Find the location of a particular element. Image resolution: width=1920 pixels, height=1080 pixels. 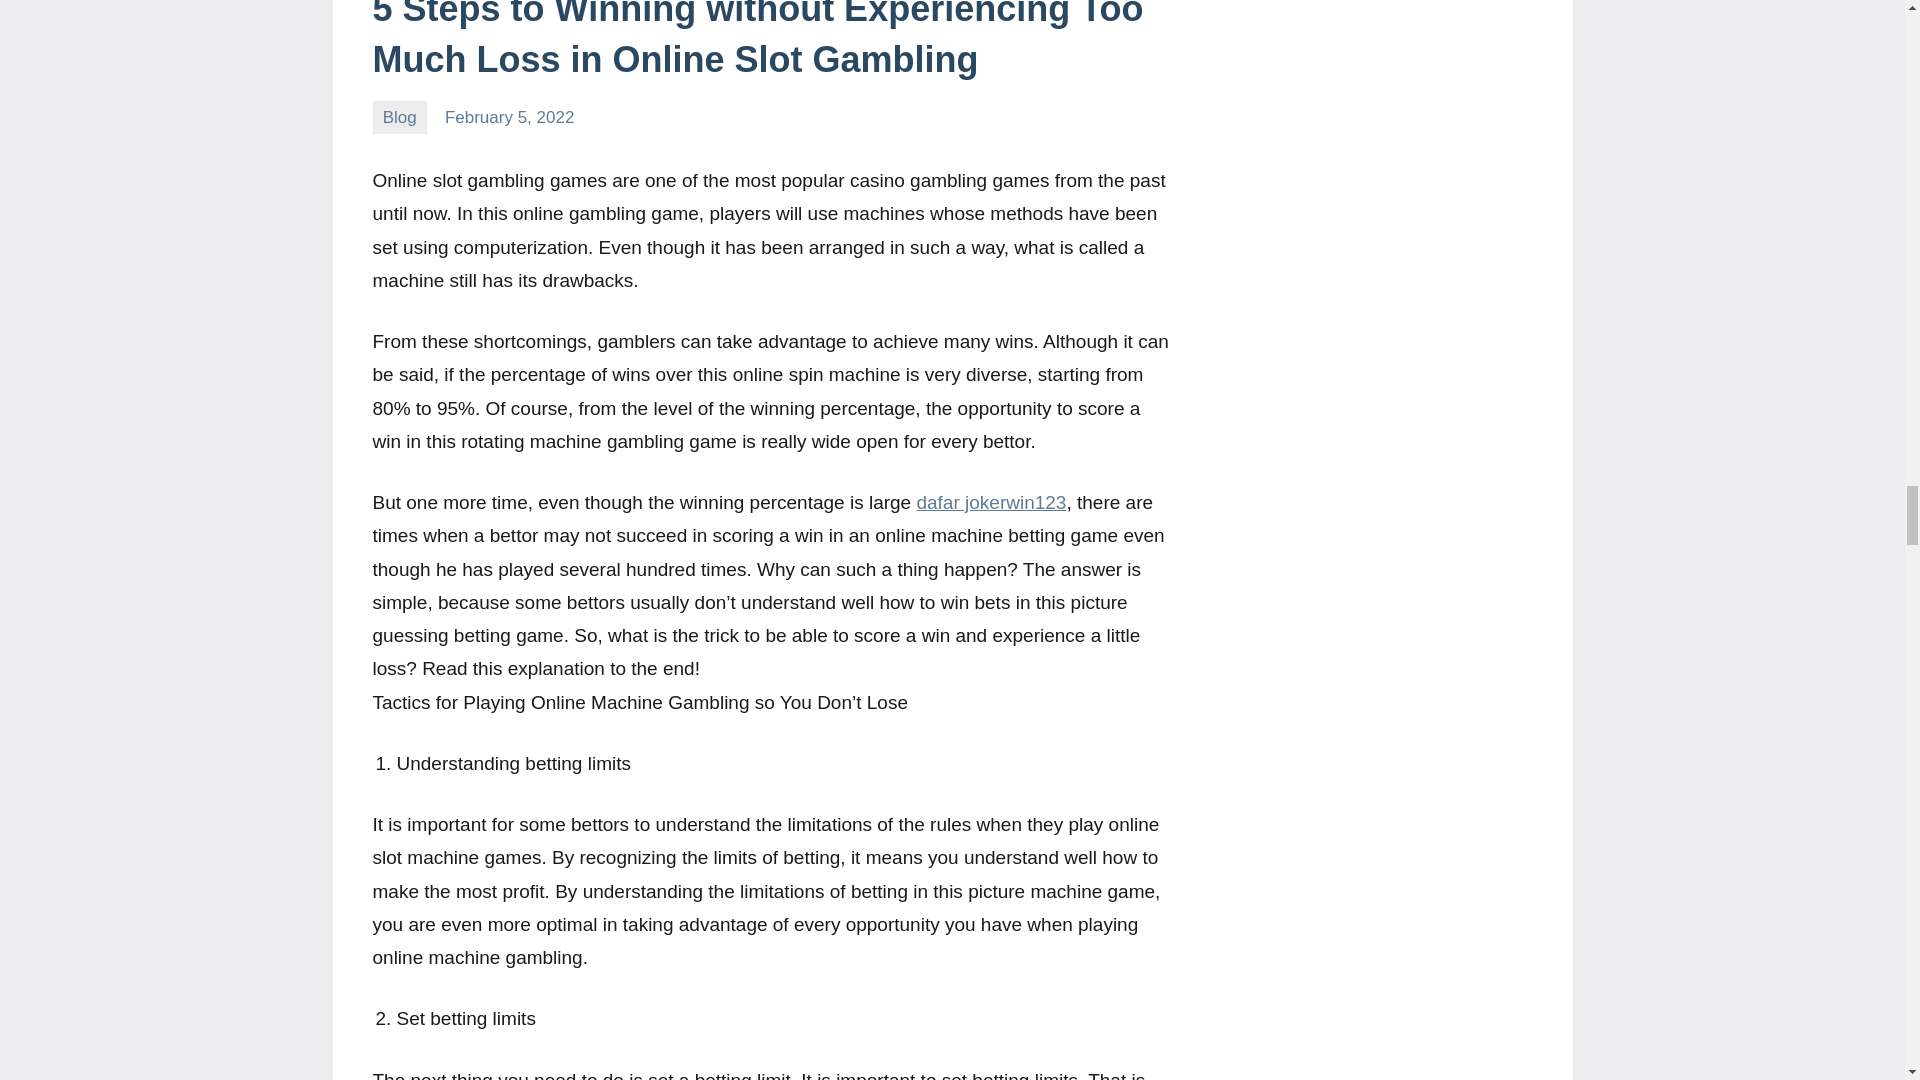

dafar jokerwin123 is located at coordinates (990, 502).